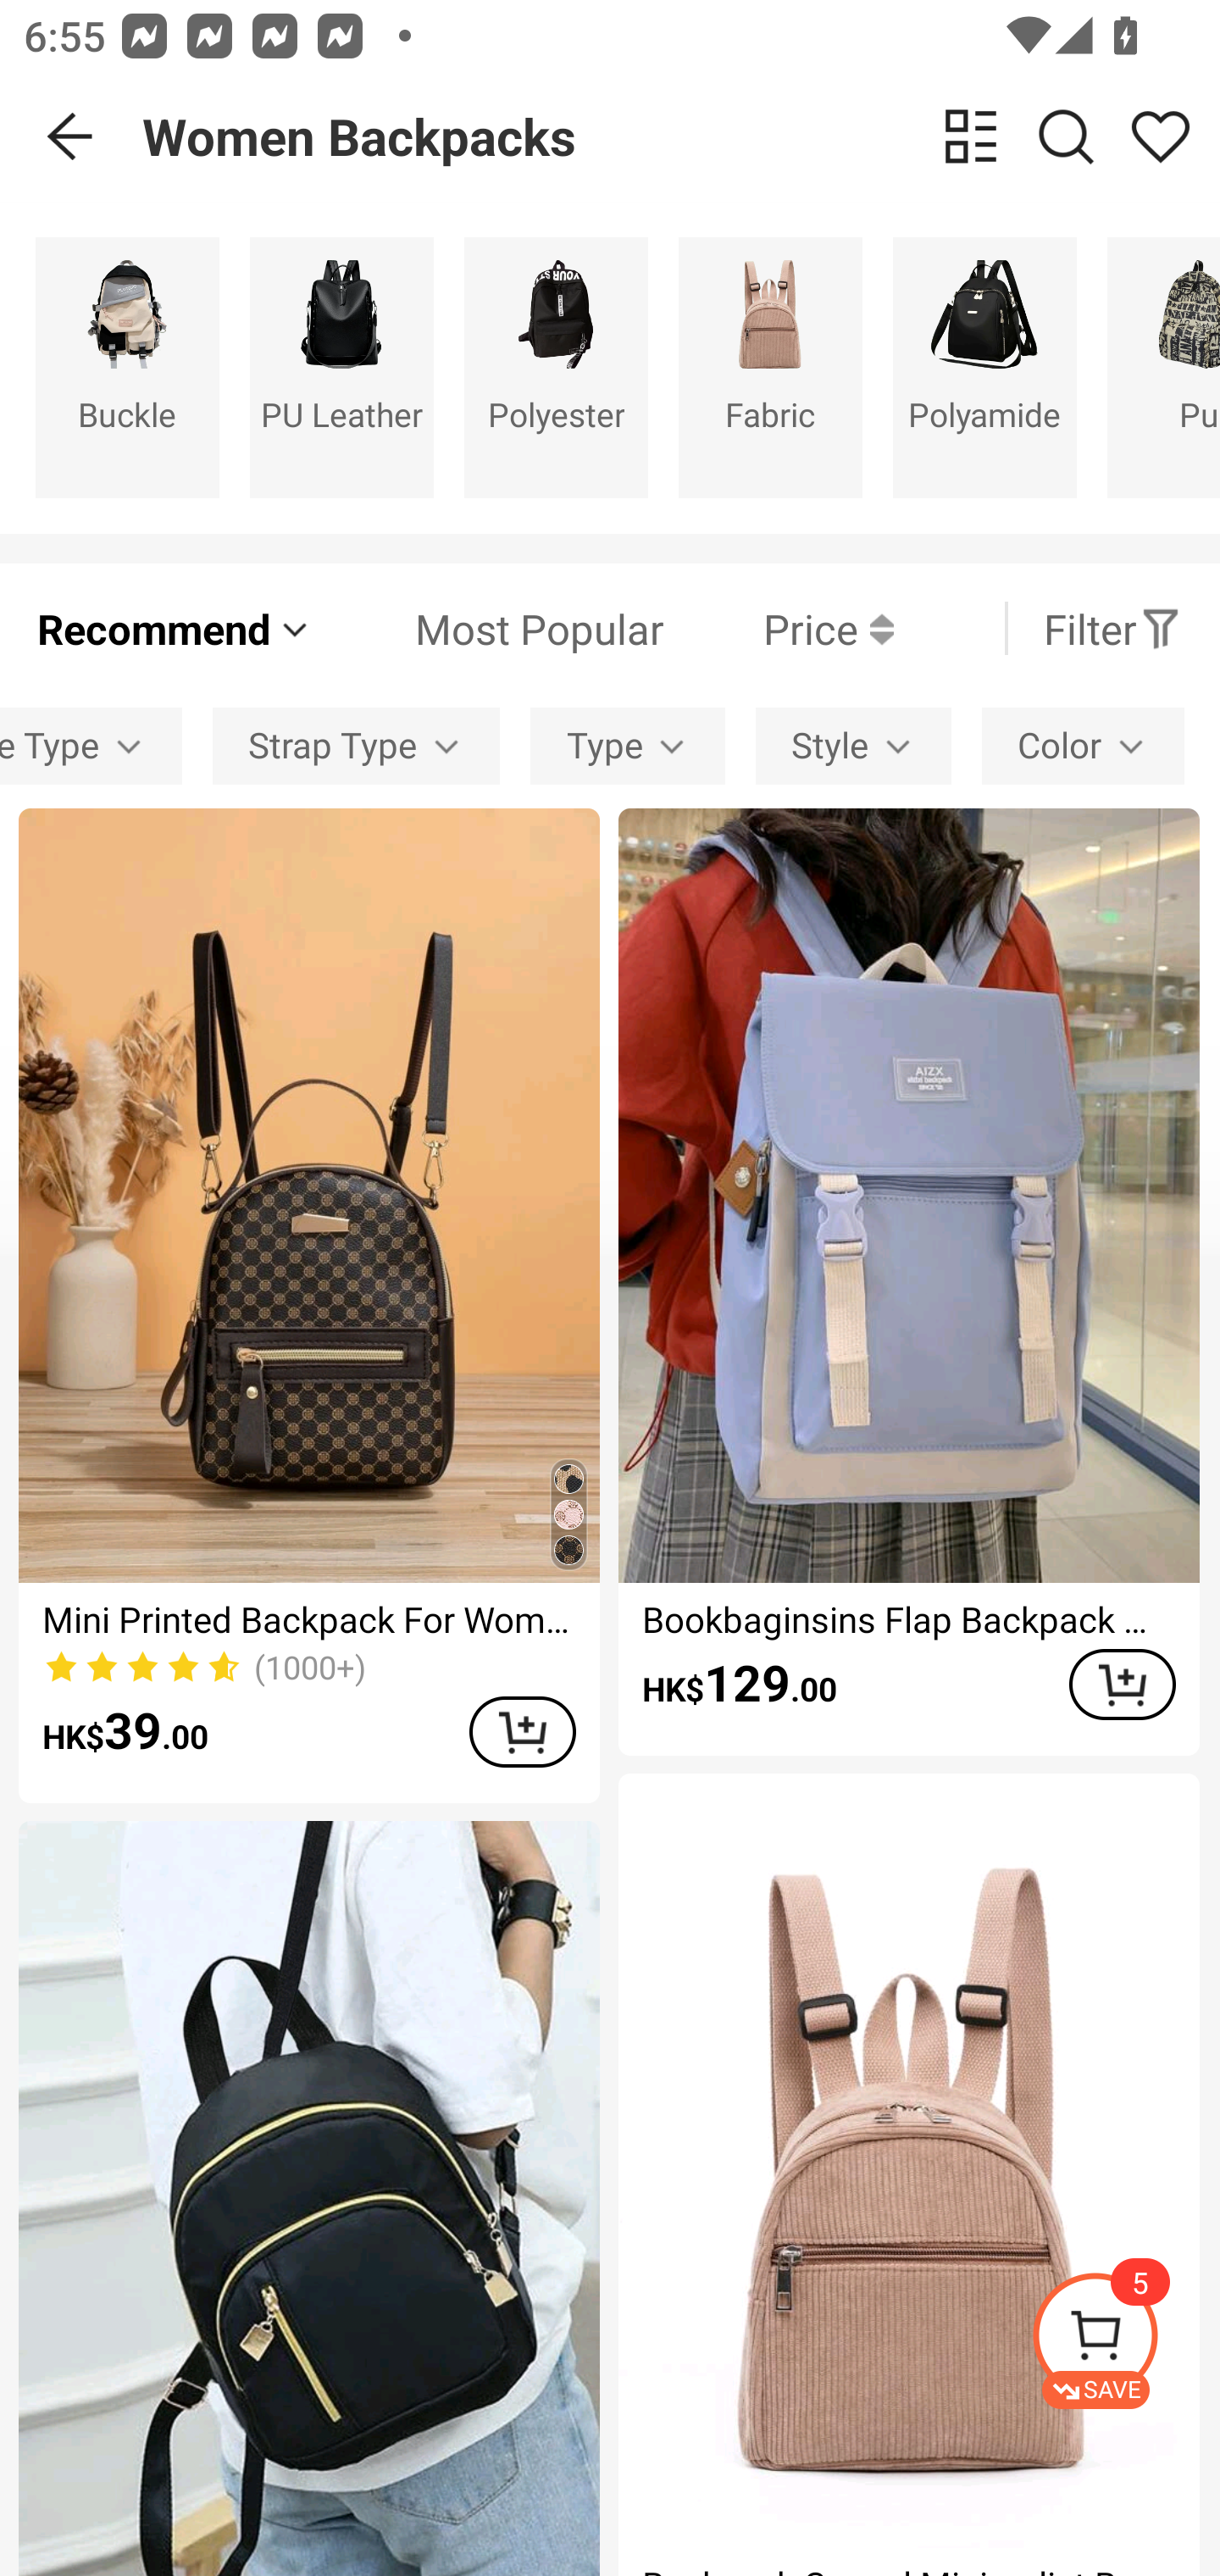 This screenshot has height=2576, width=1220. I want to click on Most Popular, so click(489, 628).